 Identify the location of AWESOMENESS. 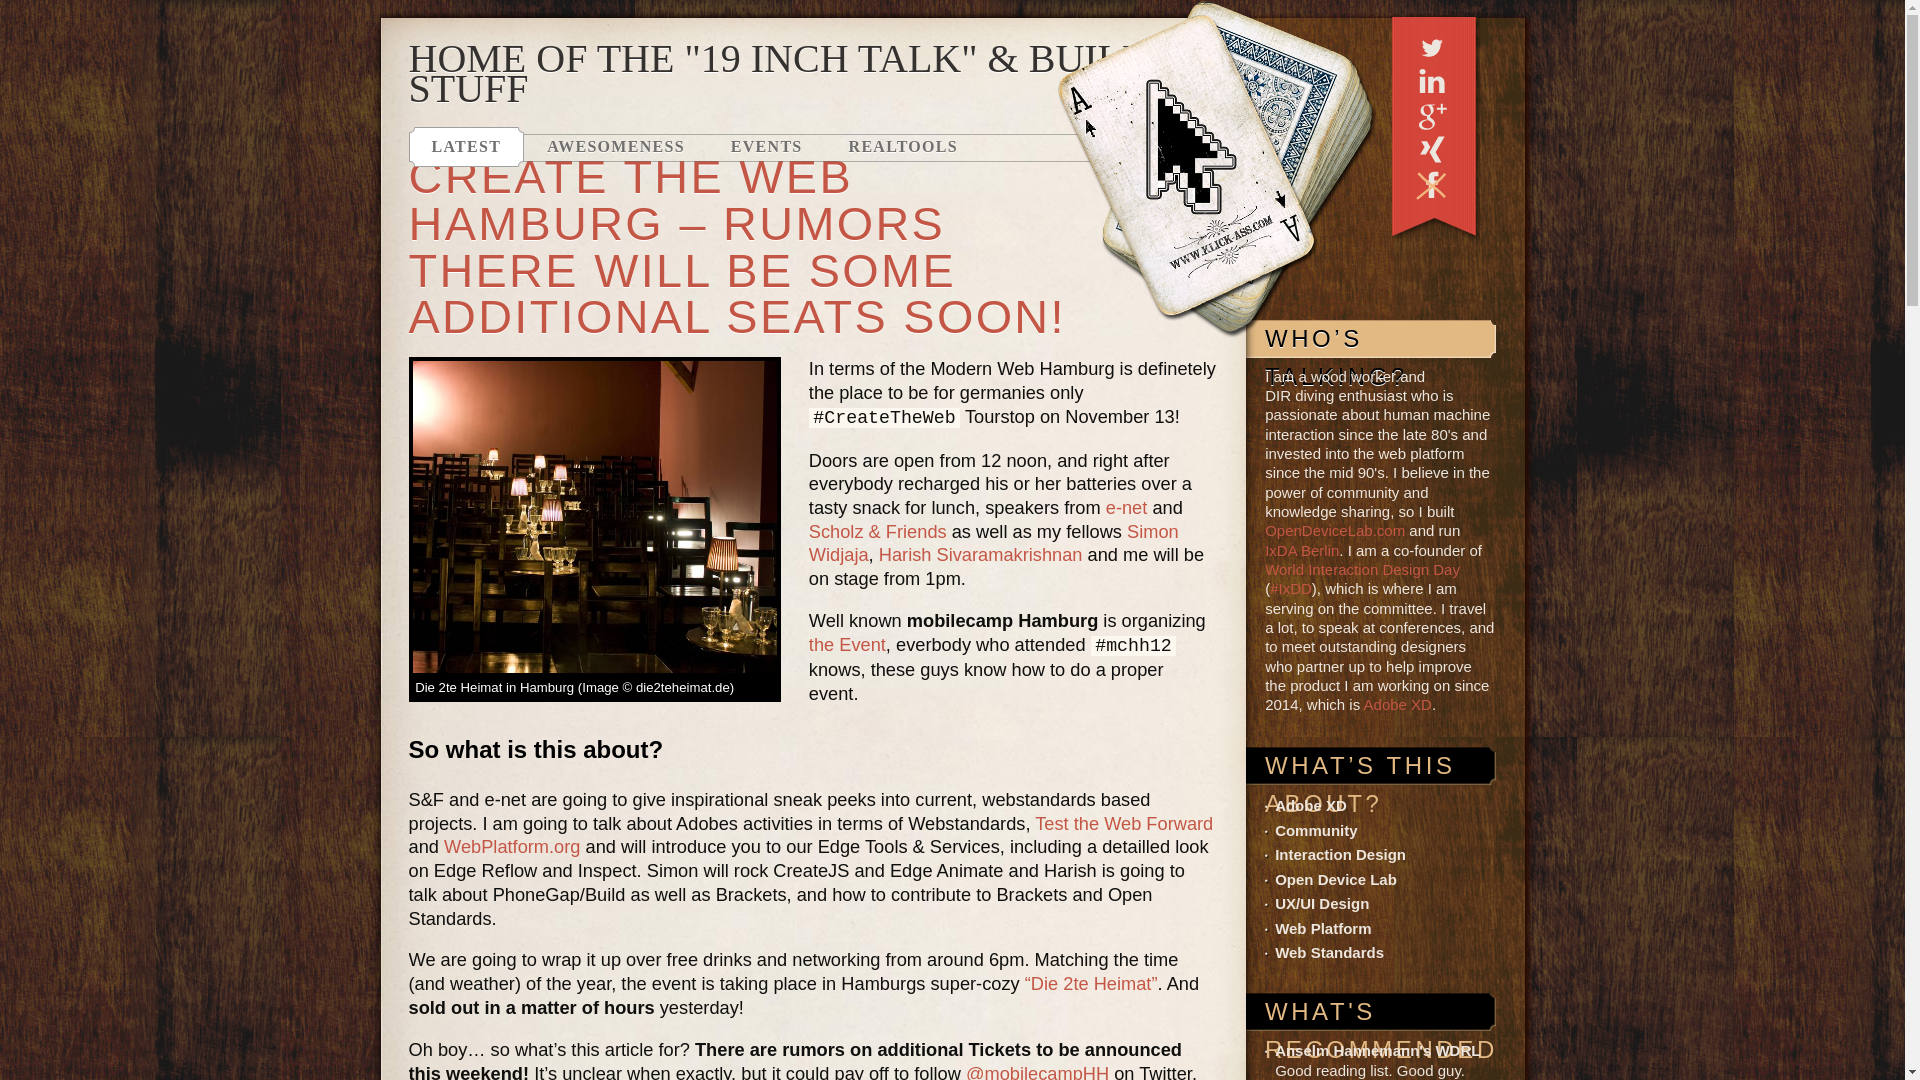
(616, 147).